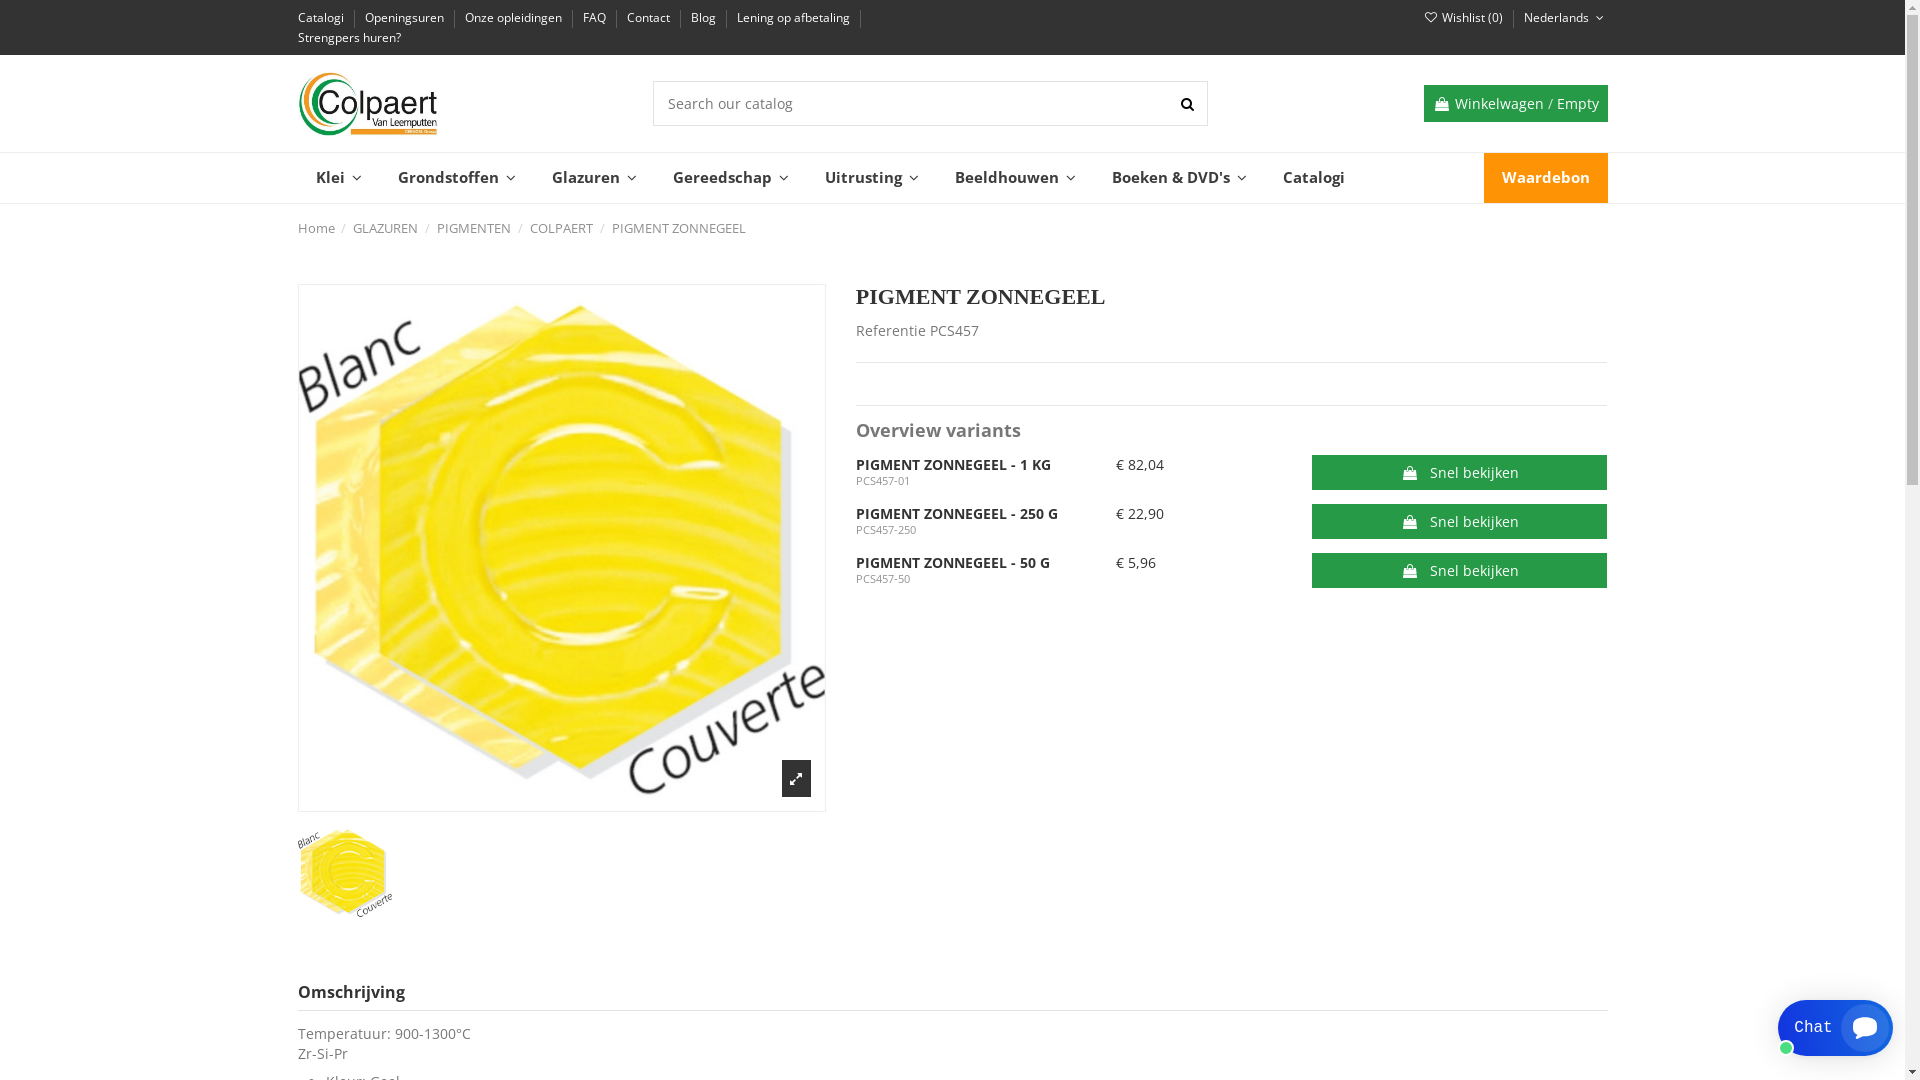 The width and height of the screenshot is (1920, 1080). What do you see at coordinates (316, 228) in the screenshot?
I see `Home` at bounding box center [316, 228].